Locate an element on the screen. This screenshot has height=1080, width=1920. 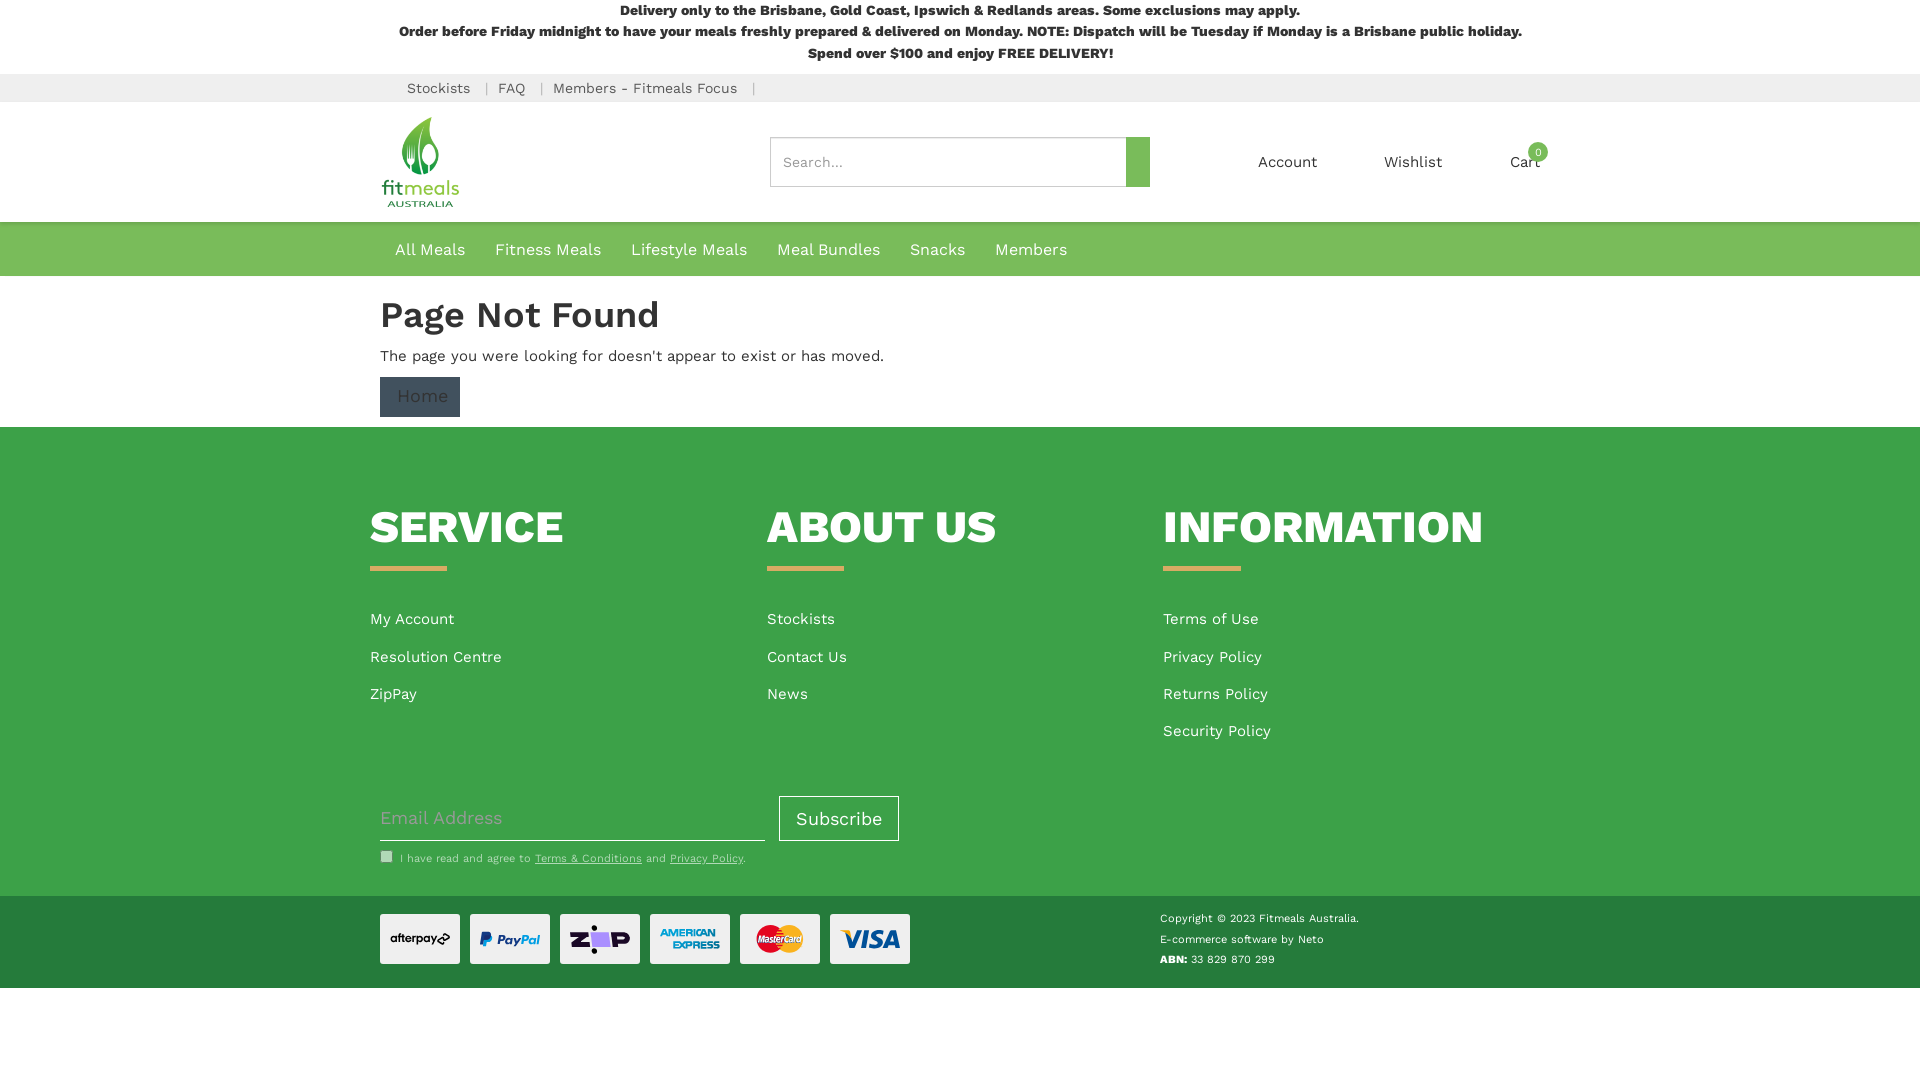
Search is located at coordinates (1138, 162).